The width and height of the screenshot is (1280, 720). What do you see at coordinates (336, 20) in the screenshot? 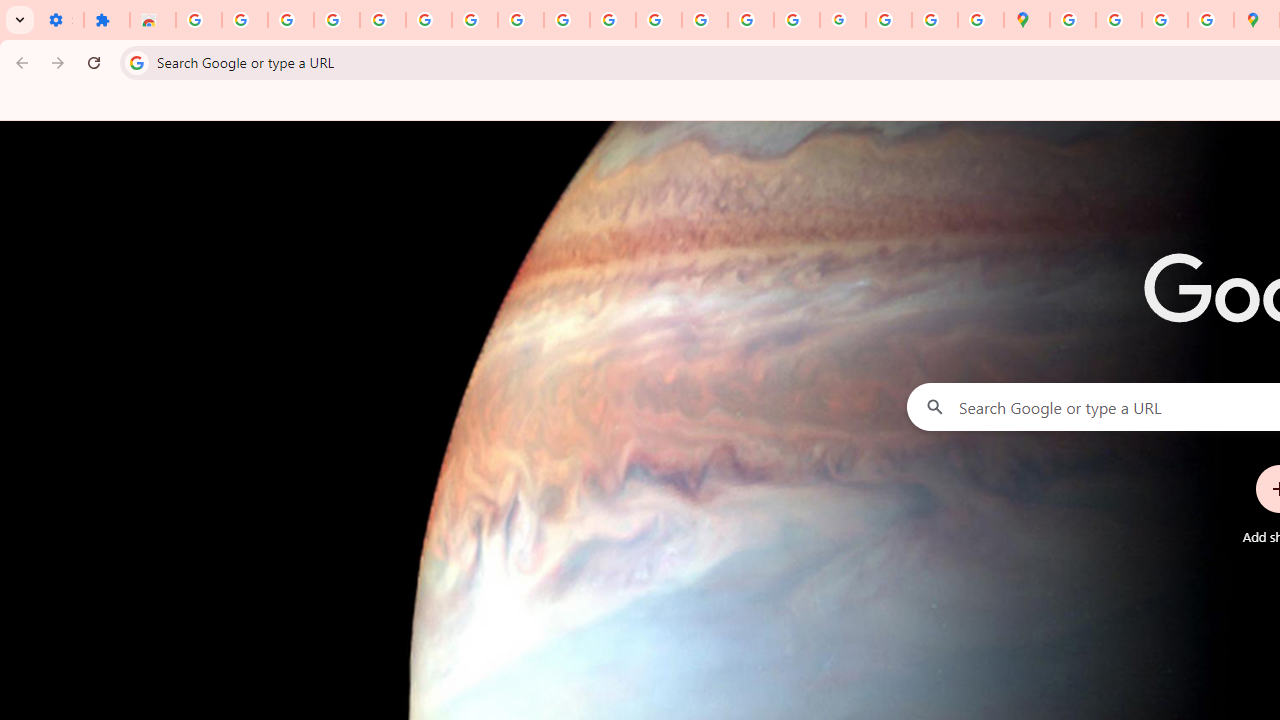
I see `Learn how to find your photos - Google Photos Help` at bounding box center [336, 20].